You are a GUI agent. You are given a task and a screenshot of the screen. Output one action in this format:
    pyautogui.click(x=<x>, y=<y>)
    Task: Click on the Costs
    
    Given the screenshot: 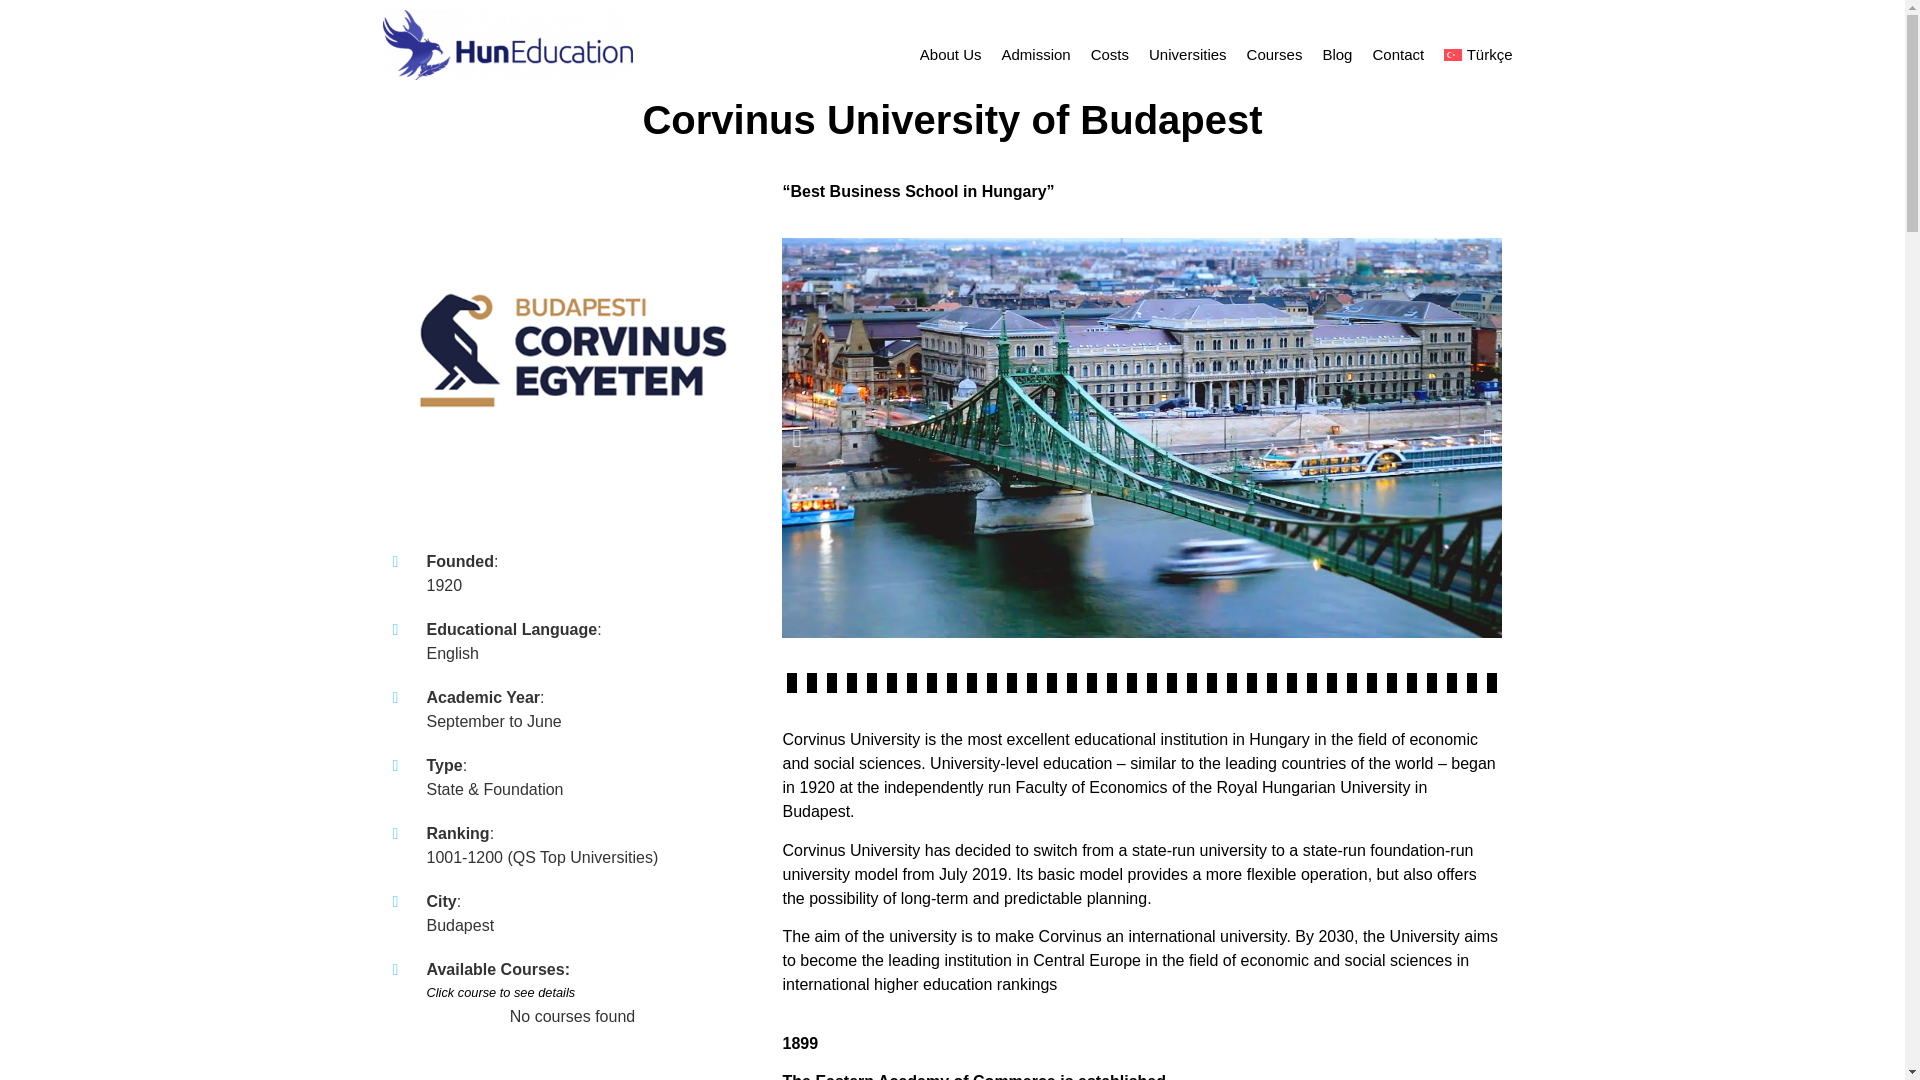 What is the action you would take?
    pyautogui.click(x=1109, y=54)
    